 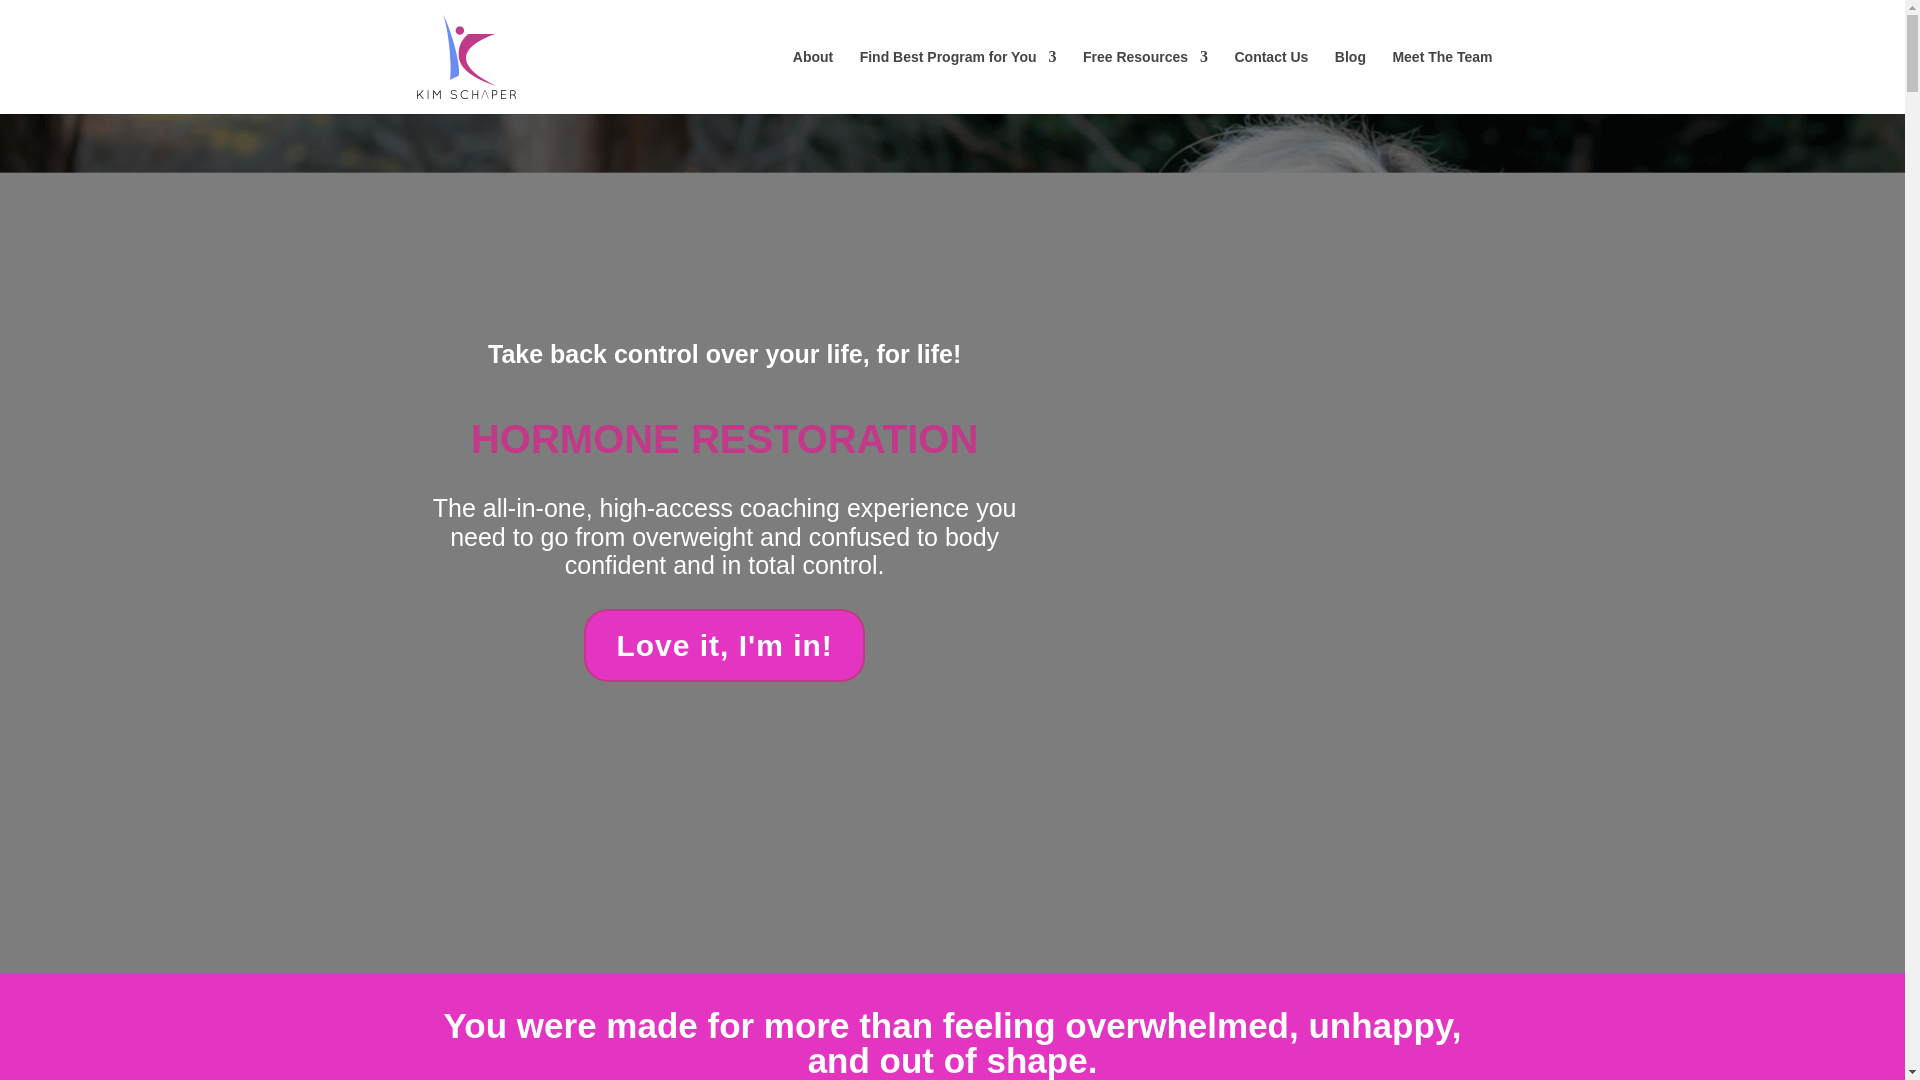 I want to click on Find Best Program for You, so click(x=958, y=82).